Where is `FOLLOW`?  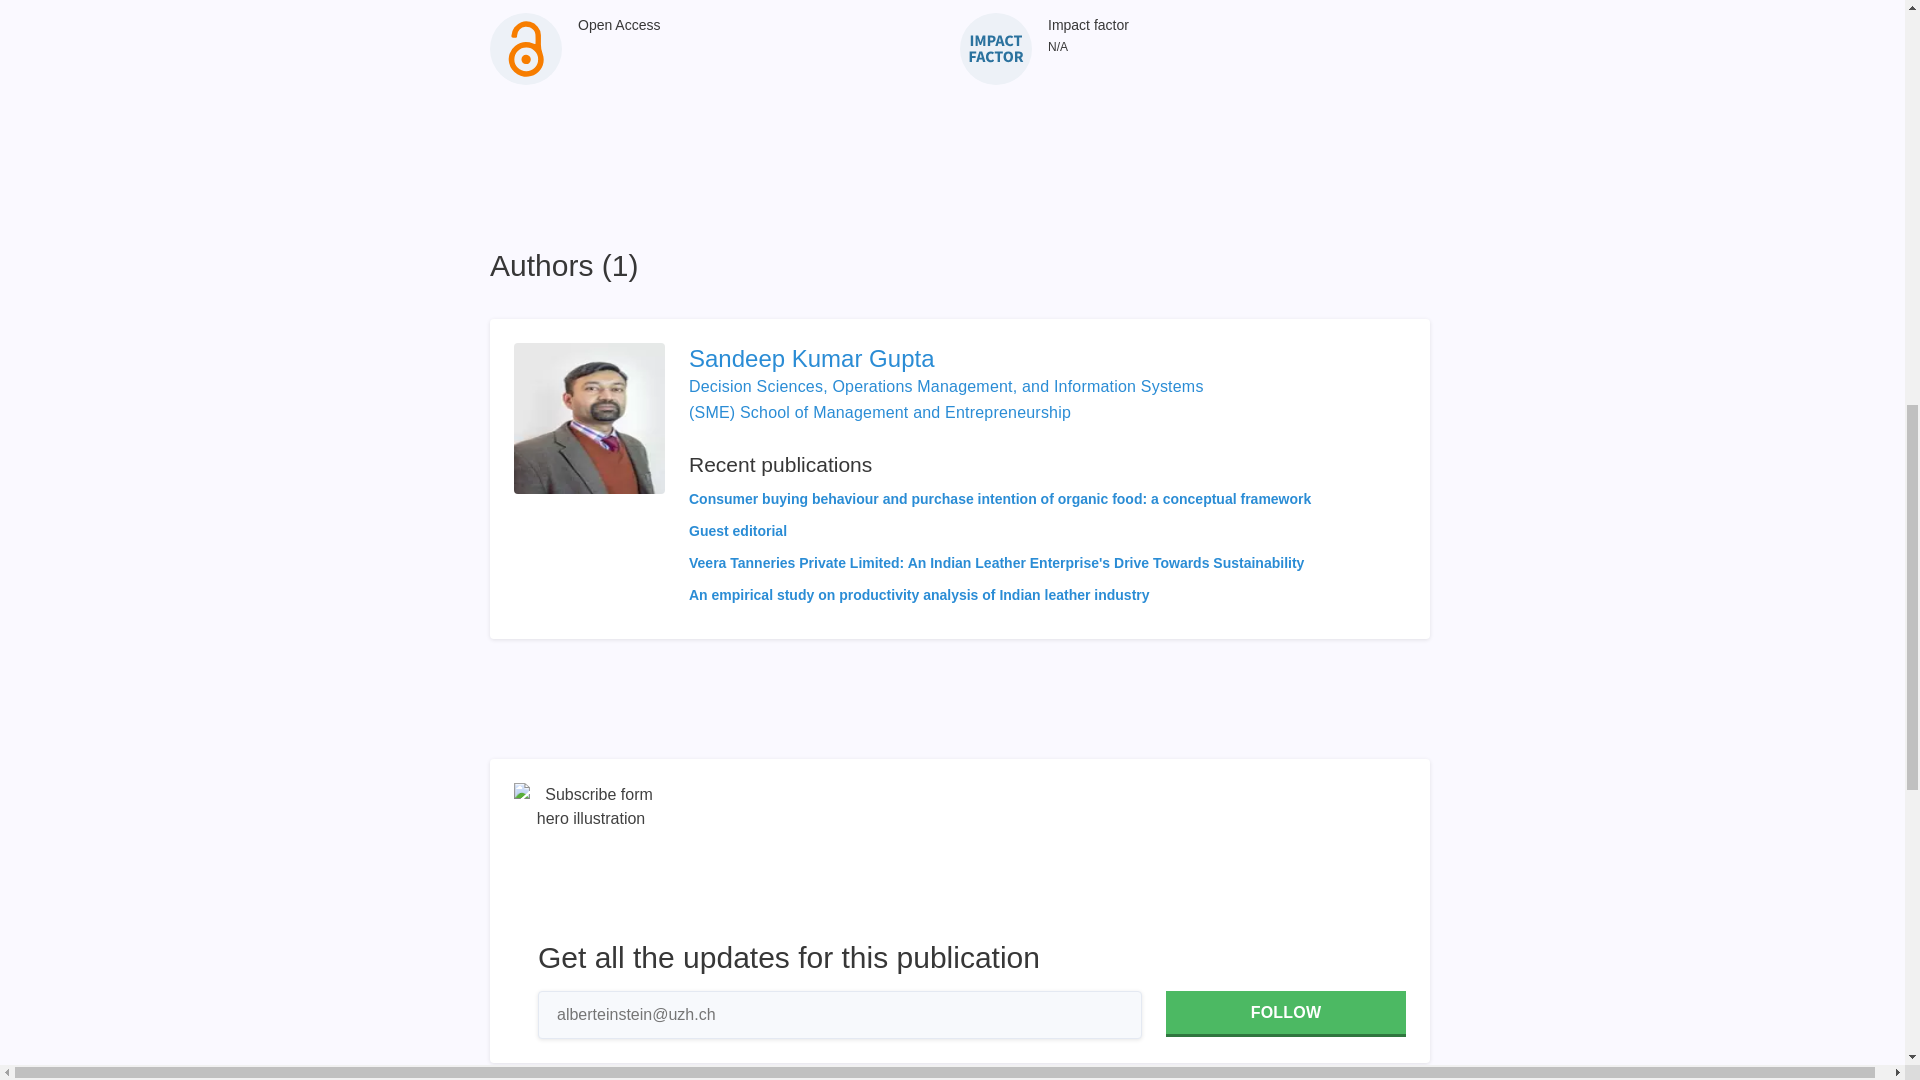
FOLLOW is located at coordinates (1285, 1014).